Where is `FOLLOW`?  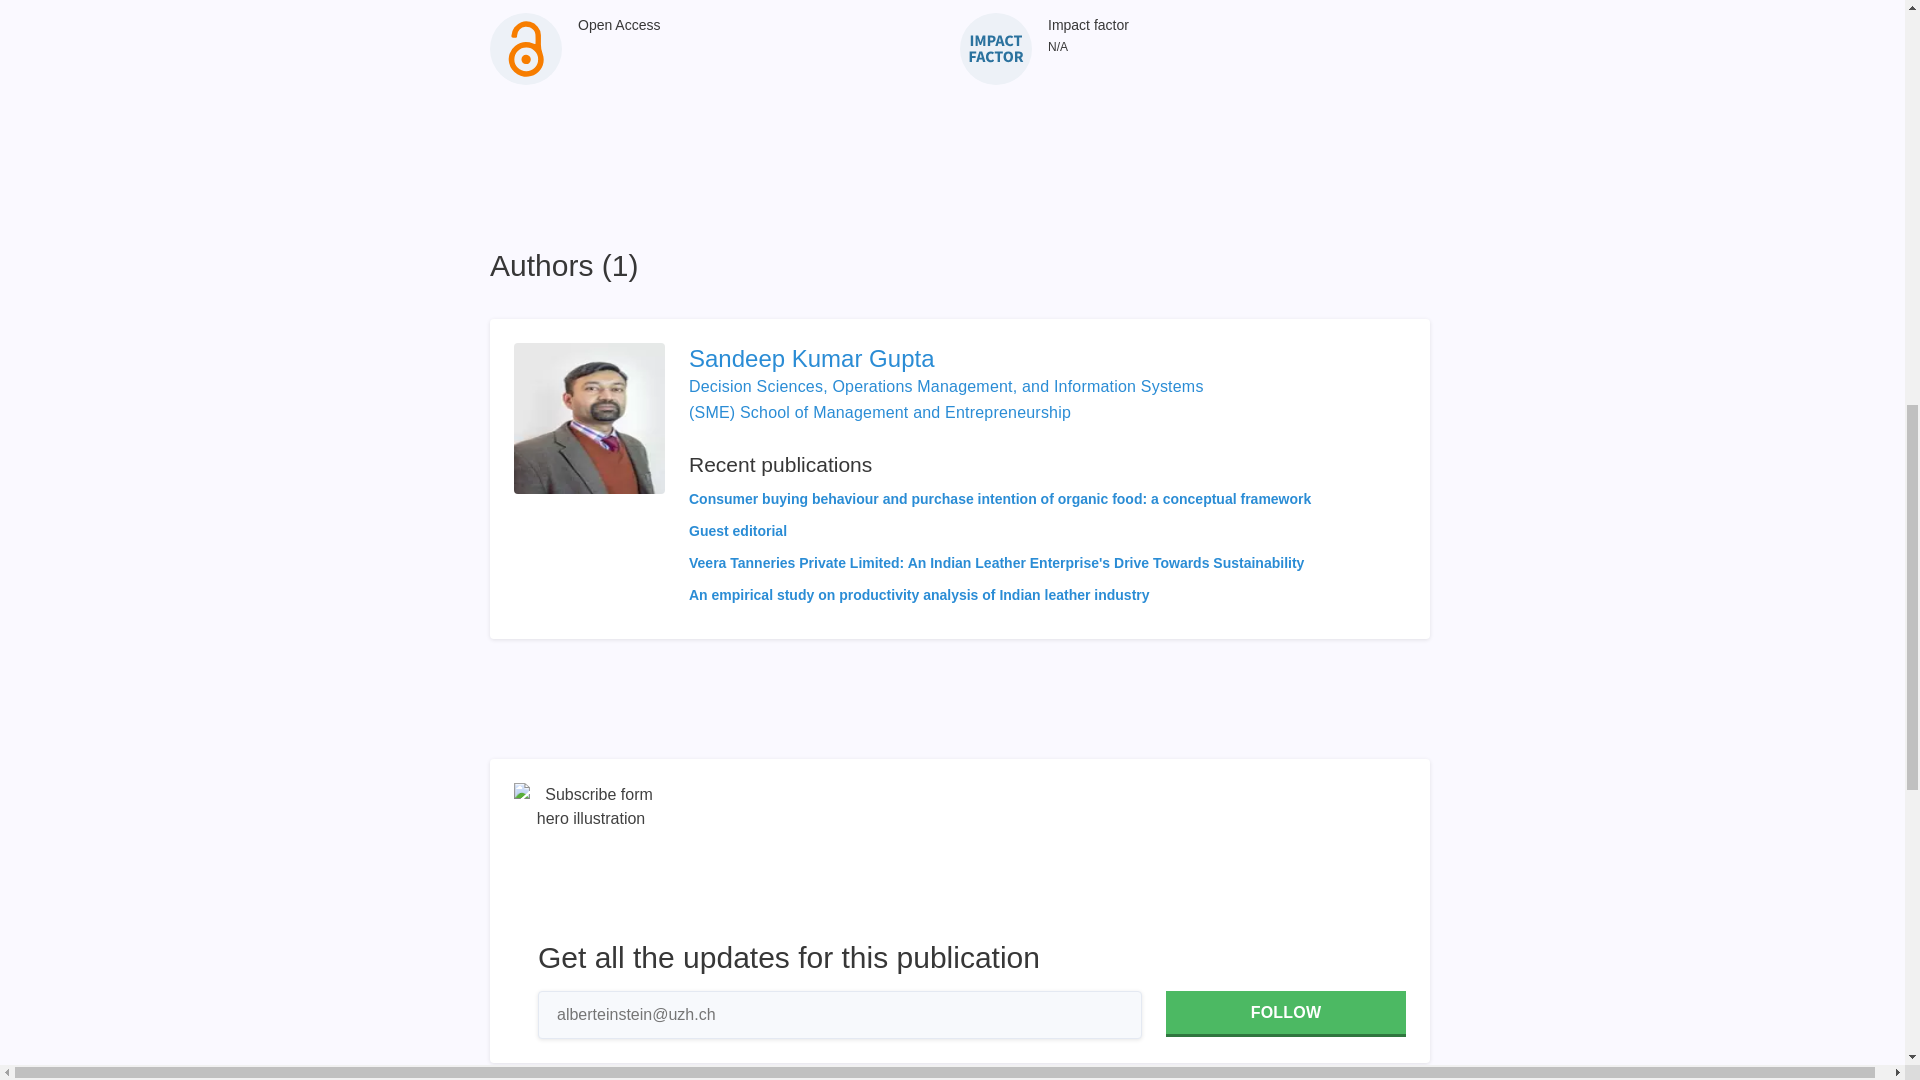
FOLLOW is located at coordinates (1285, 1014).